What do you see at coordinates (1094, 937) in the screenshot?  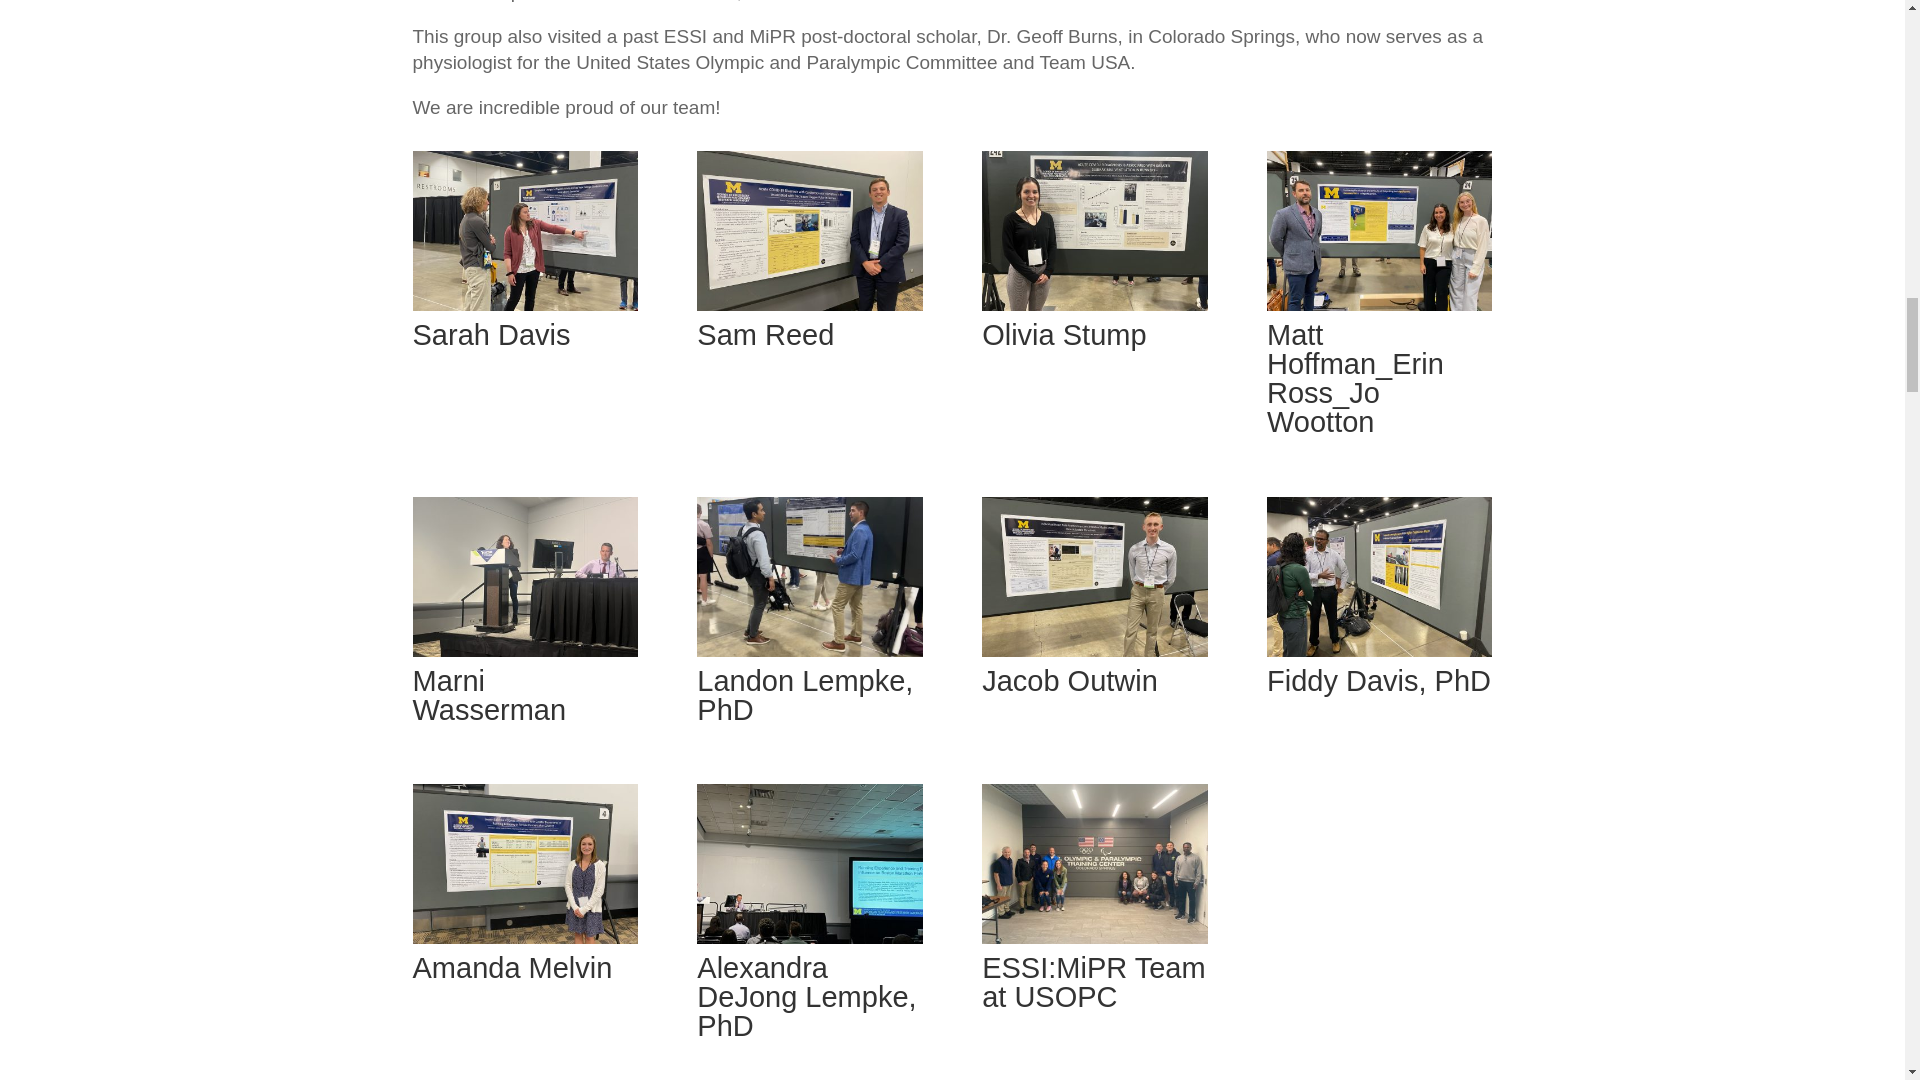 I see `ESSI:MiPR Team at USOPC` at bounding box center [1094, 937].